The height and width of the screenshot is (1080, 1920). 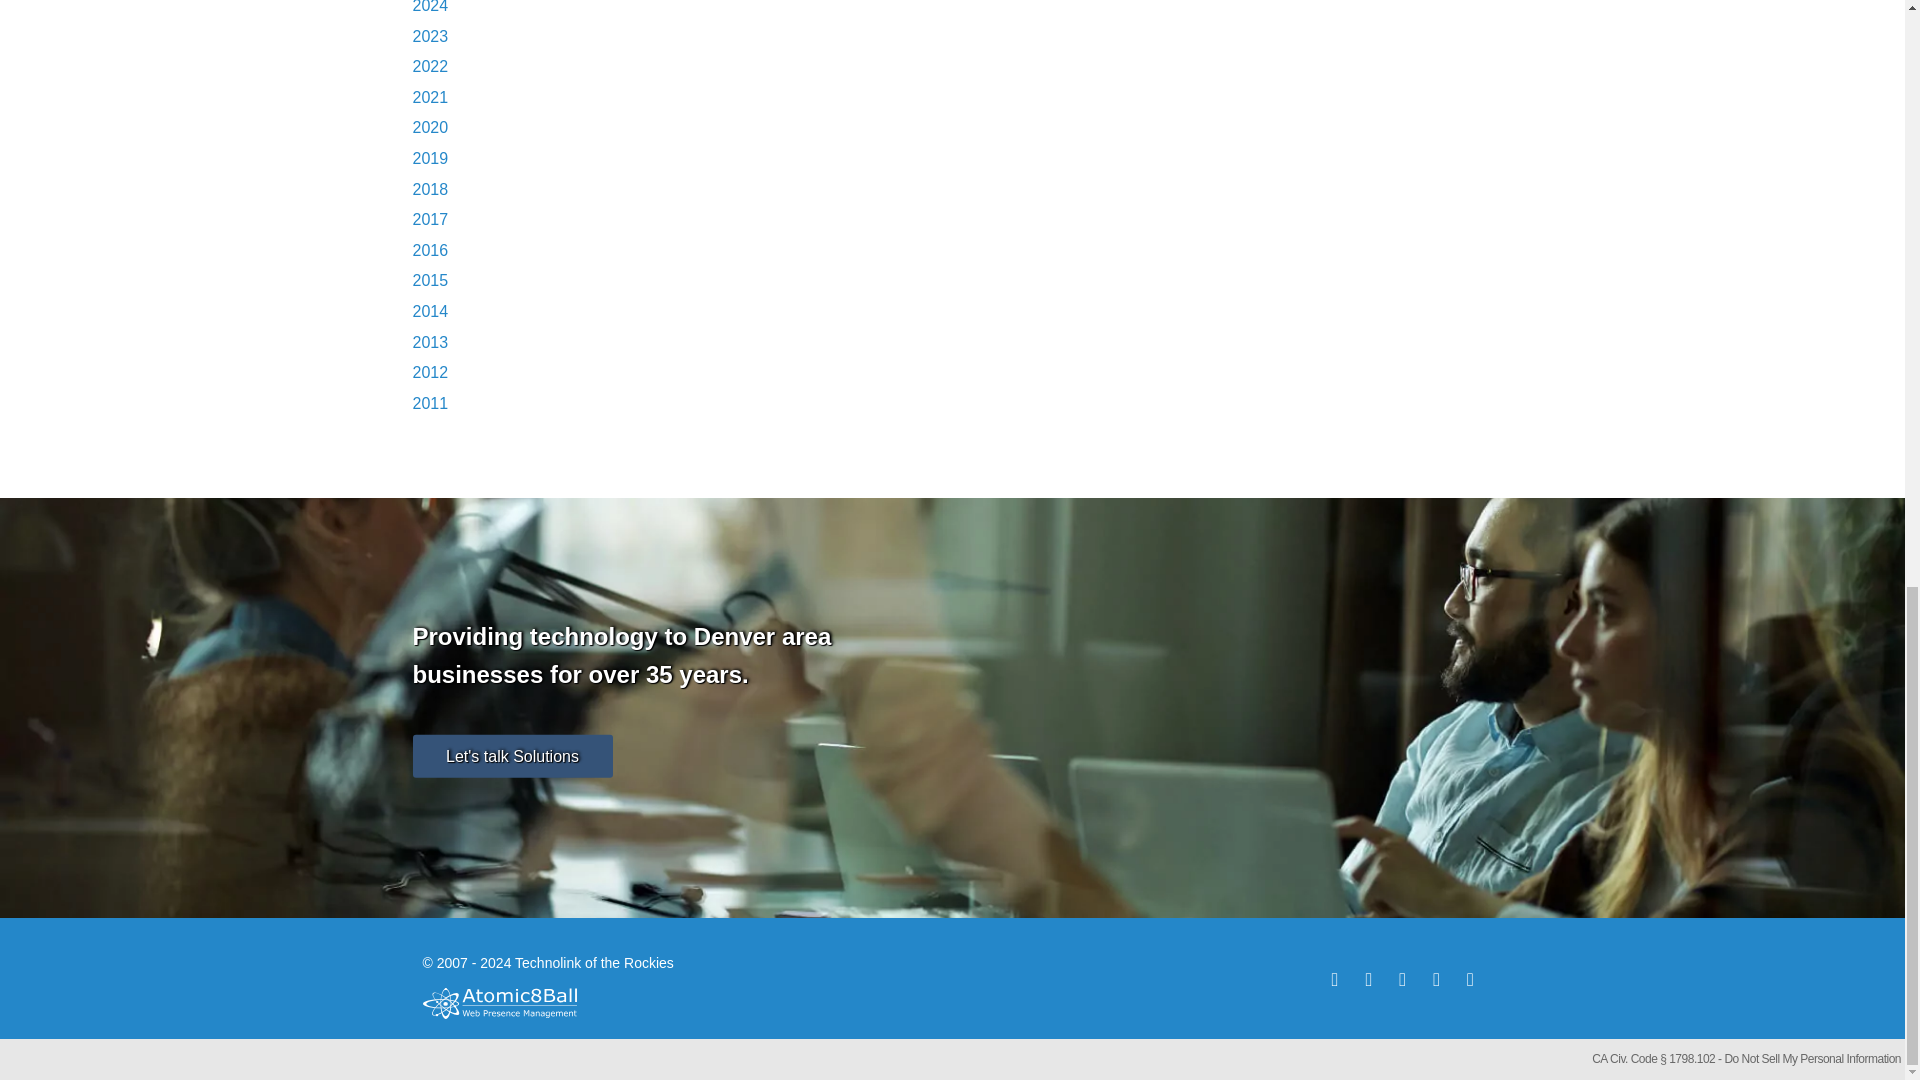 I want to click on Blog Articles, so click(x=1332, y=978).